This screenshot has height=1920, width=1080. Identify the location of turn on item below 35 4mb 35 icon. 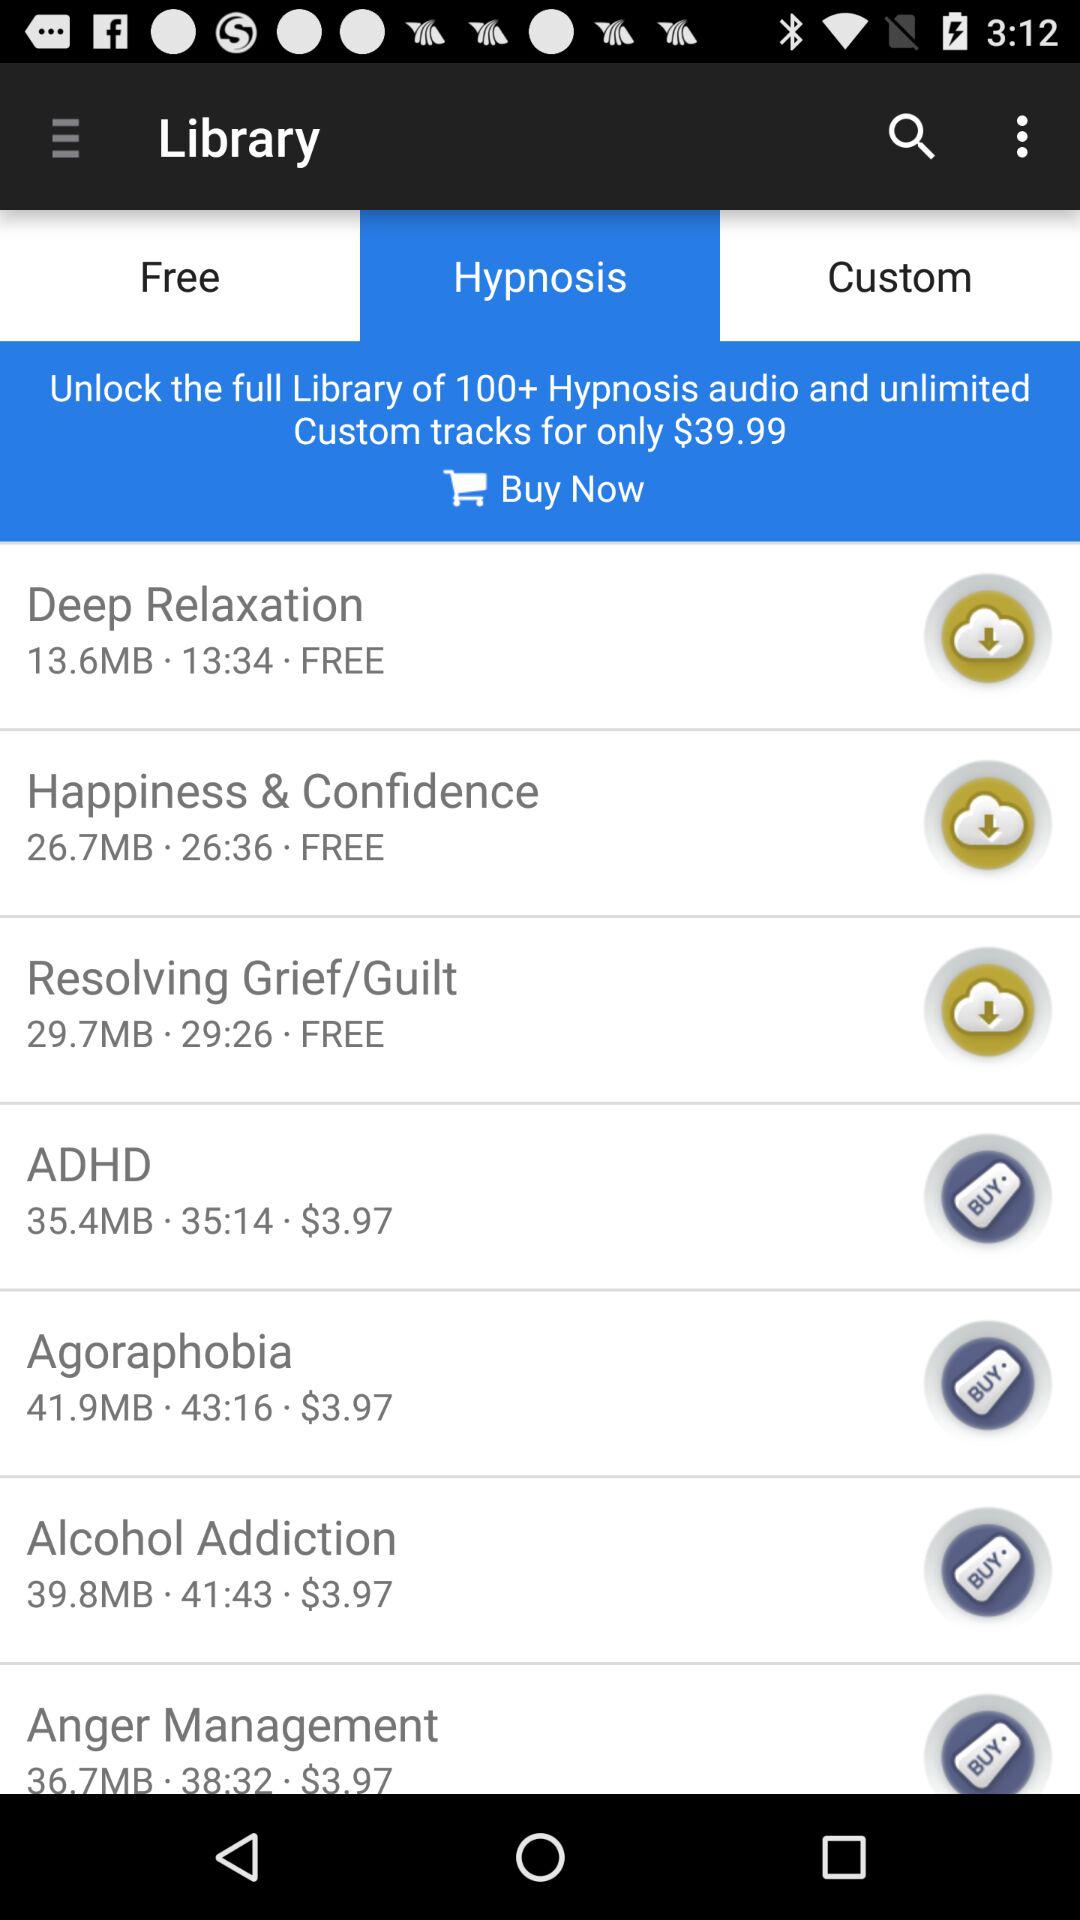
(461, 1349).